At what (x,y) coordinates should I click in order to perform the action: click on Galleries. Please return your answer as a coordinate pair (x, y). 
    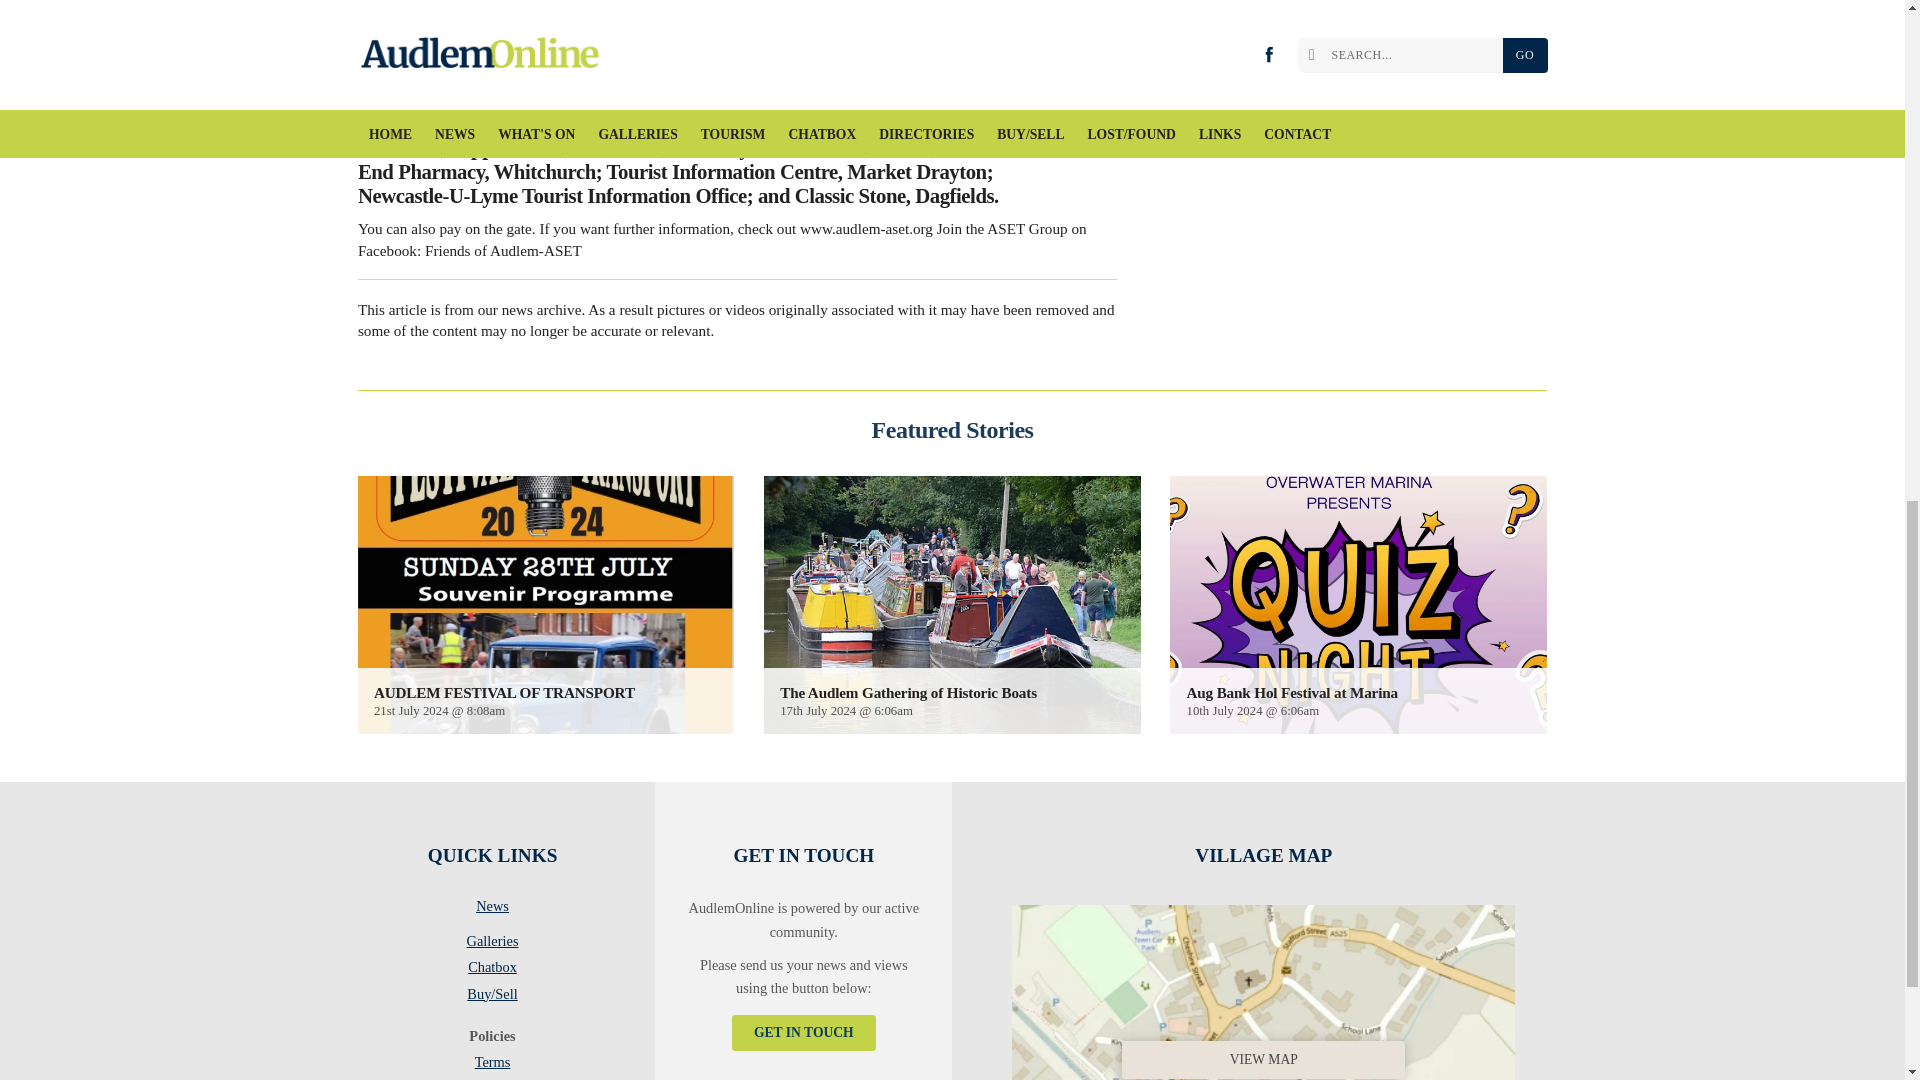
    Looking at the image, I should click on (492, 944).